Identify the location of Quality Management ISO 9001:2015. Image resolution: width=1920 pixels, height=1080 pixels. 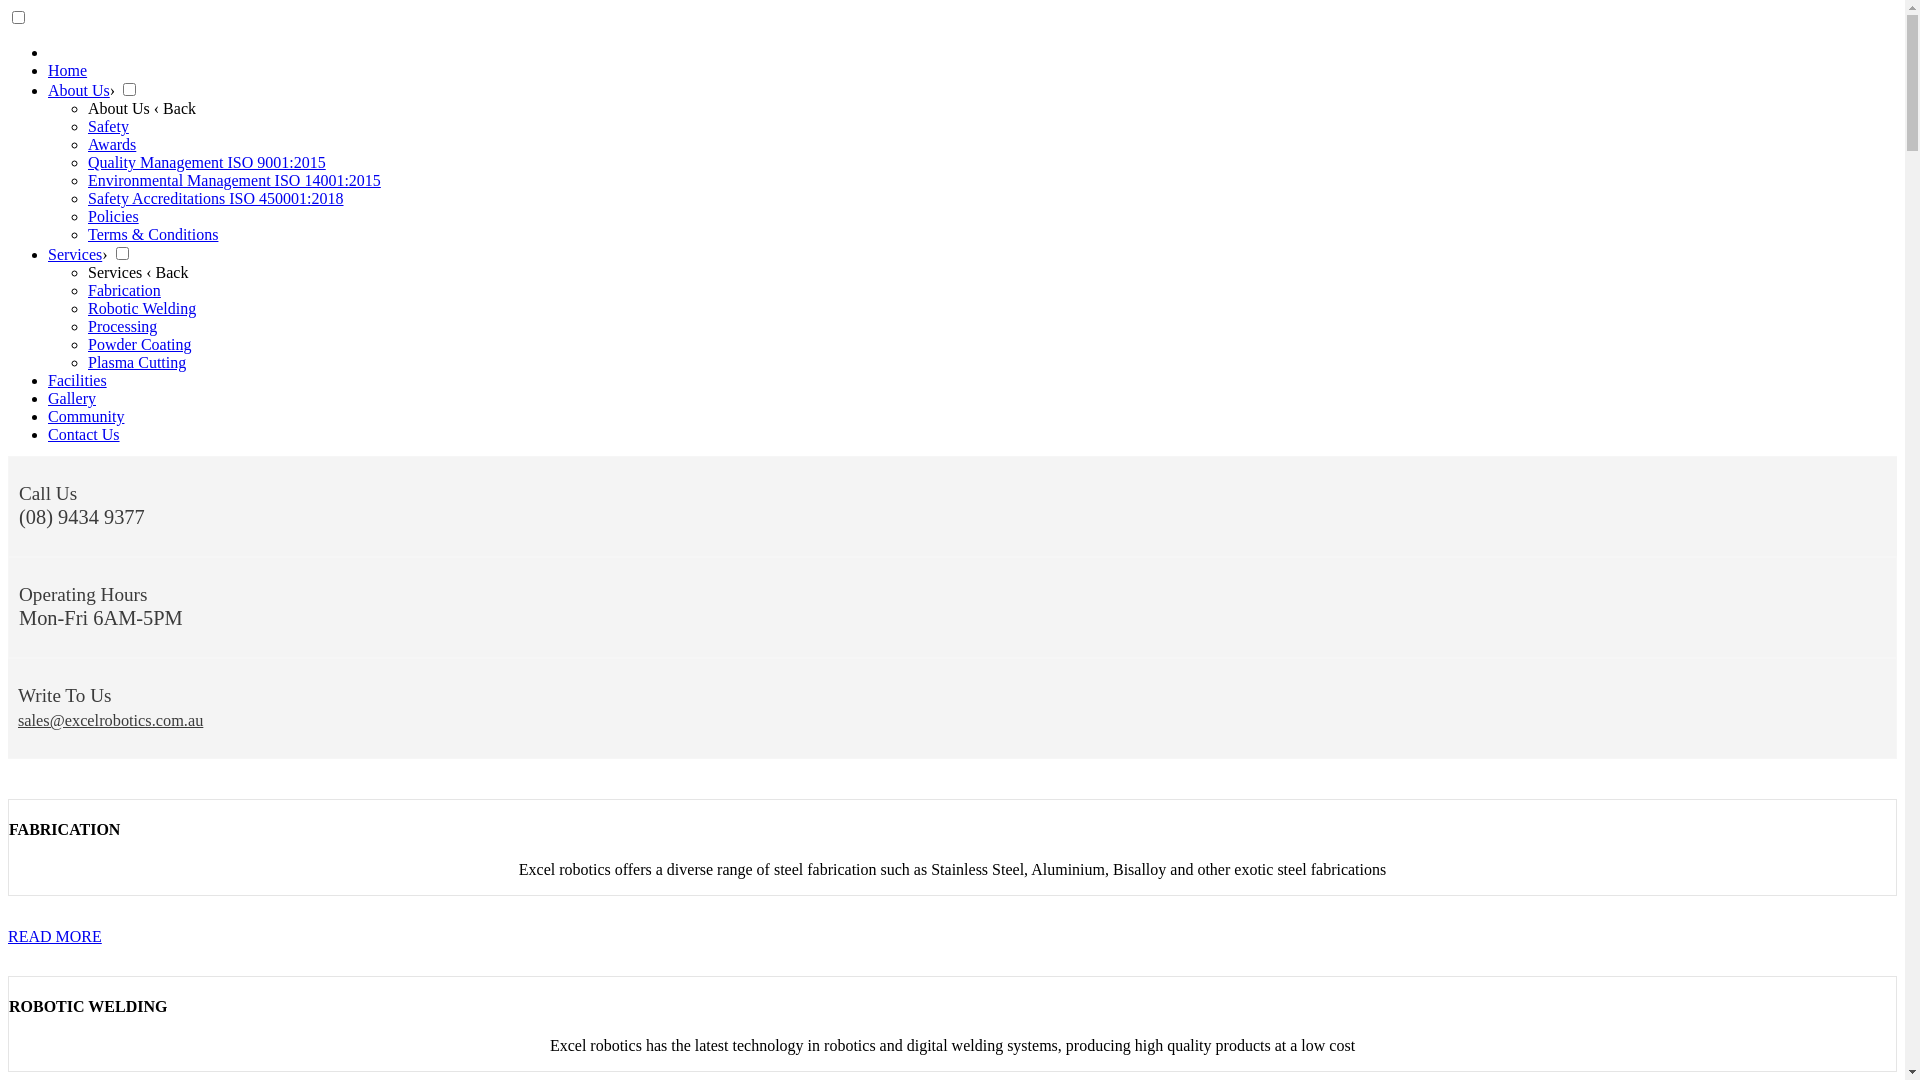
(207, 162).